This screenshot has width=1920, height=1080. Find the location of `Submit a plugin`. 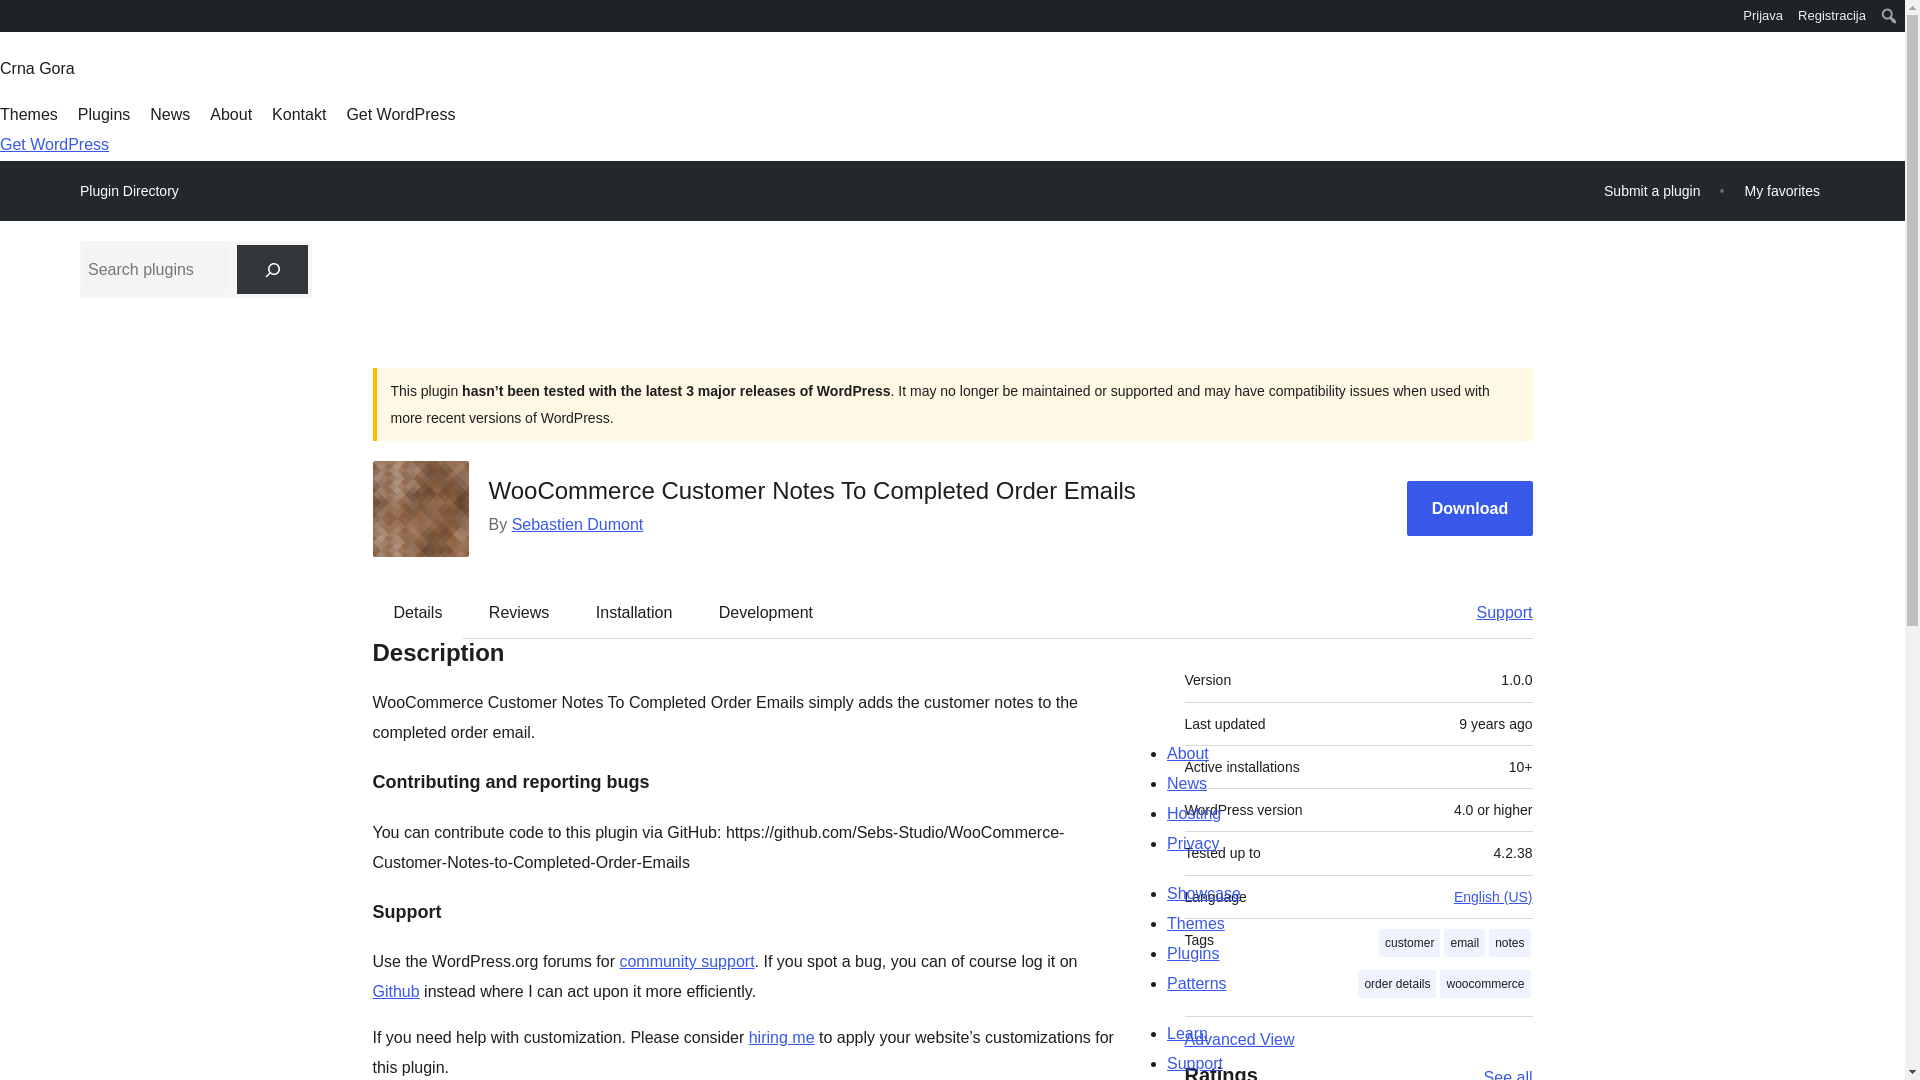

Submit a plugin is located at coordinates (1652, 190).